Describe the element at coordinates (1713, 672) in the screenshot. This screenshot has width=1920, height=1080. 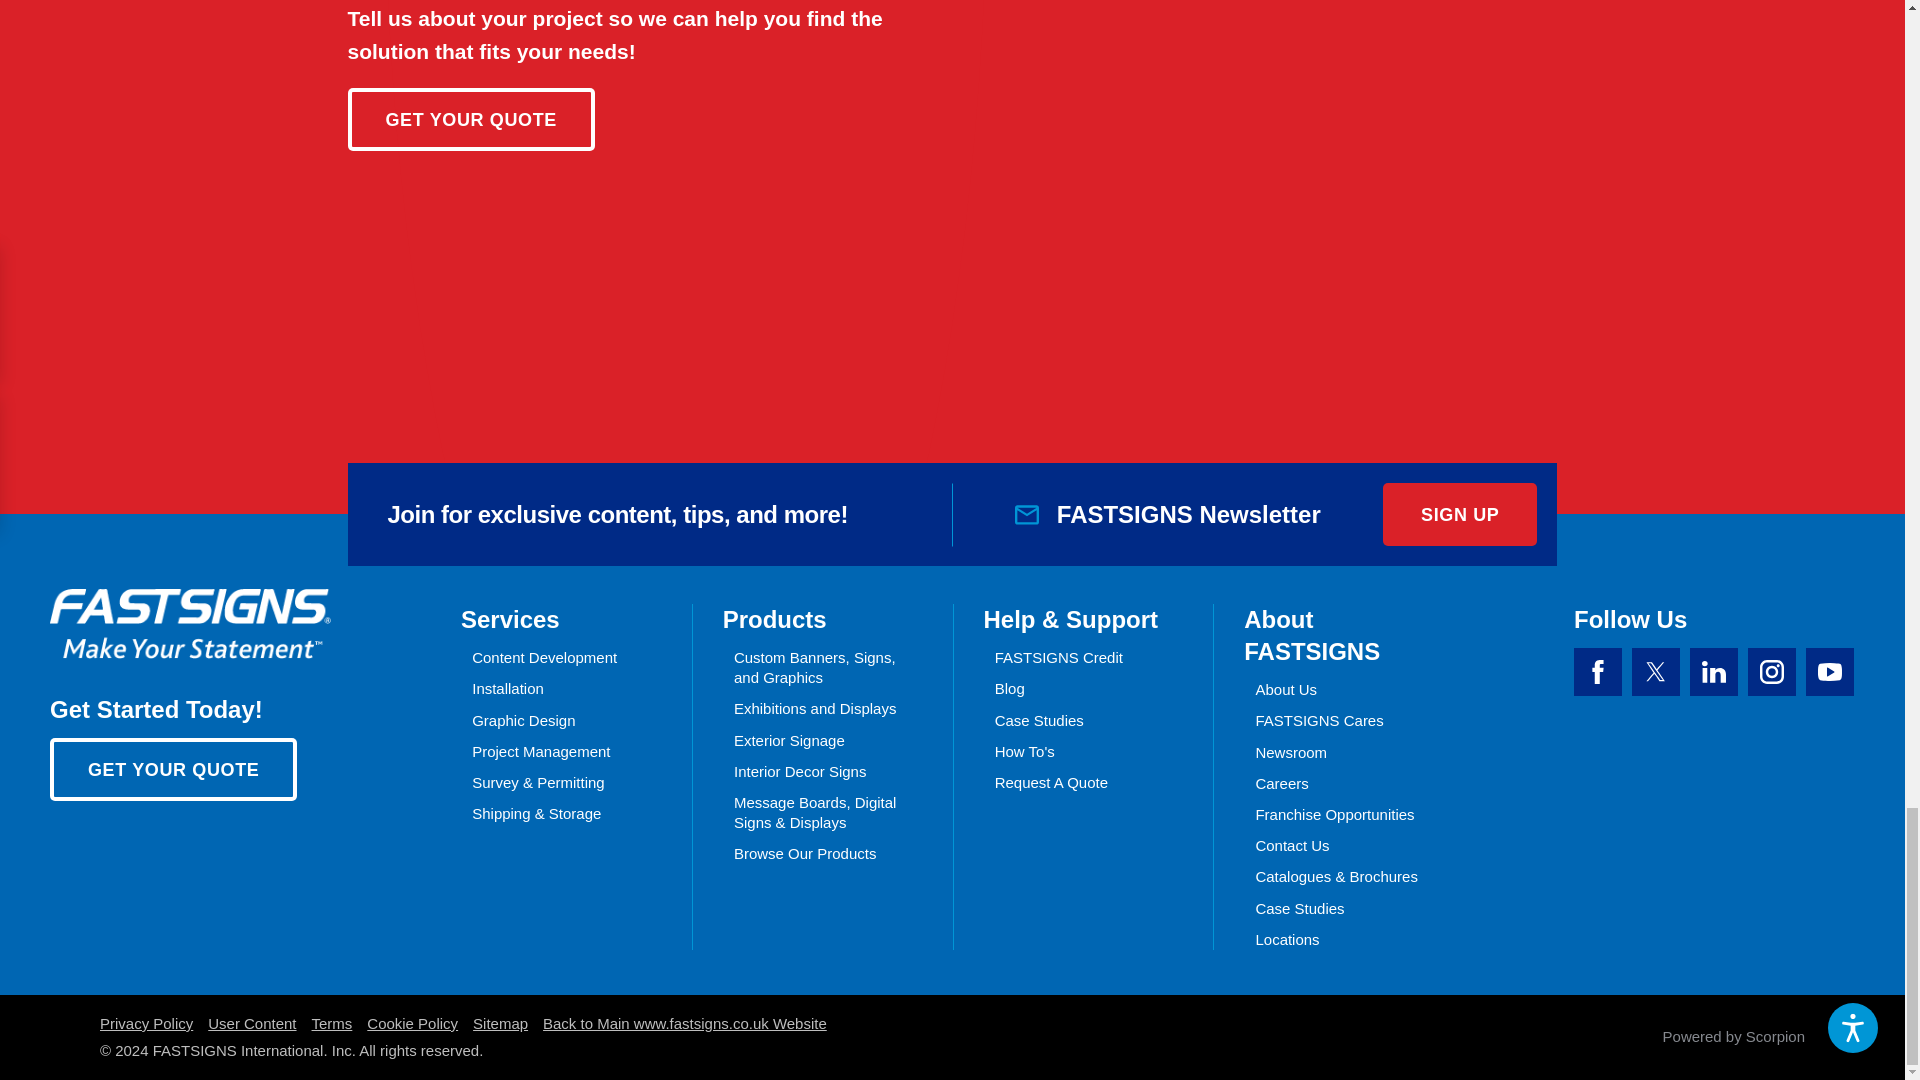
I see `LinkedIn` at that location.